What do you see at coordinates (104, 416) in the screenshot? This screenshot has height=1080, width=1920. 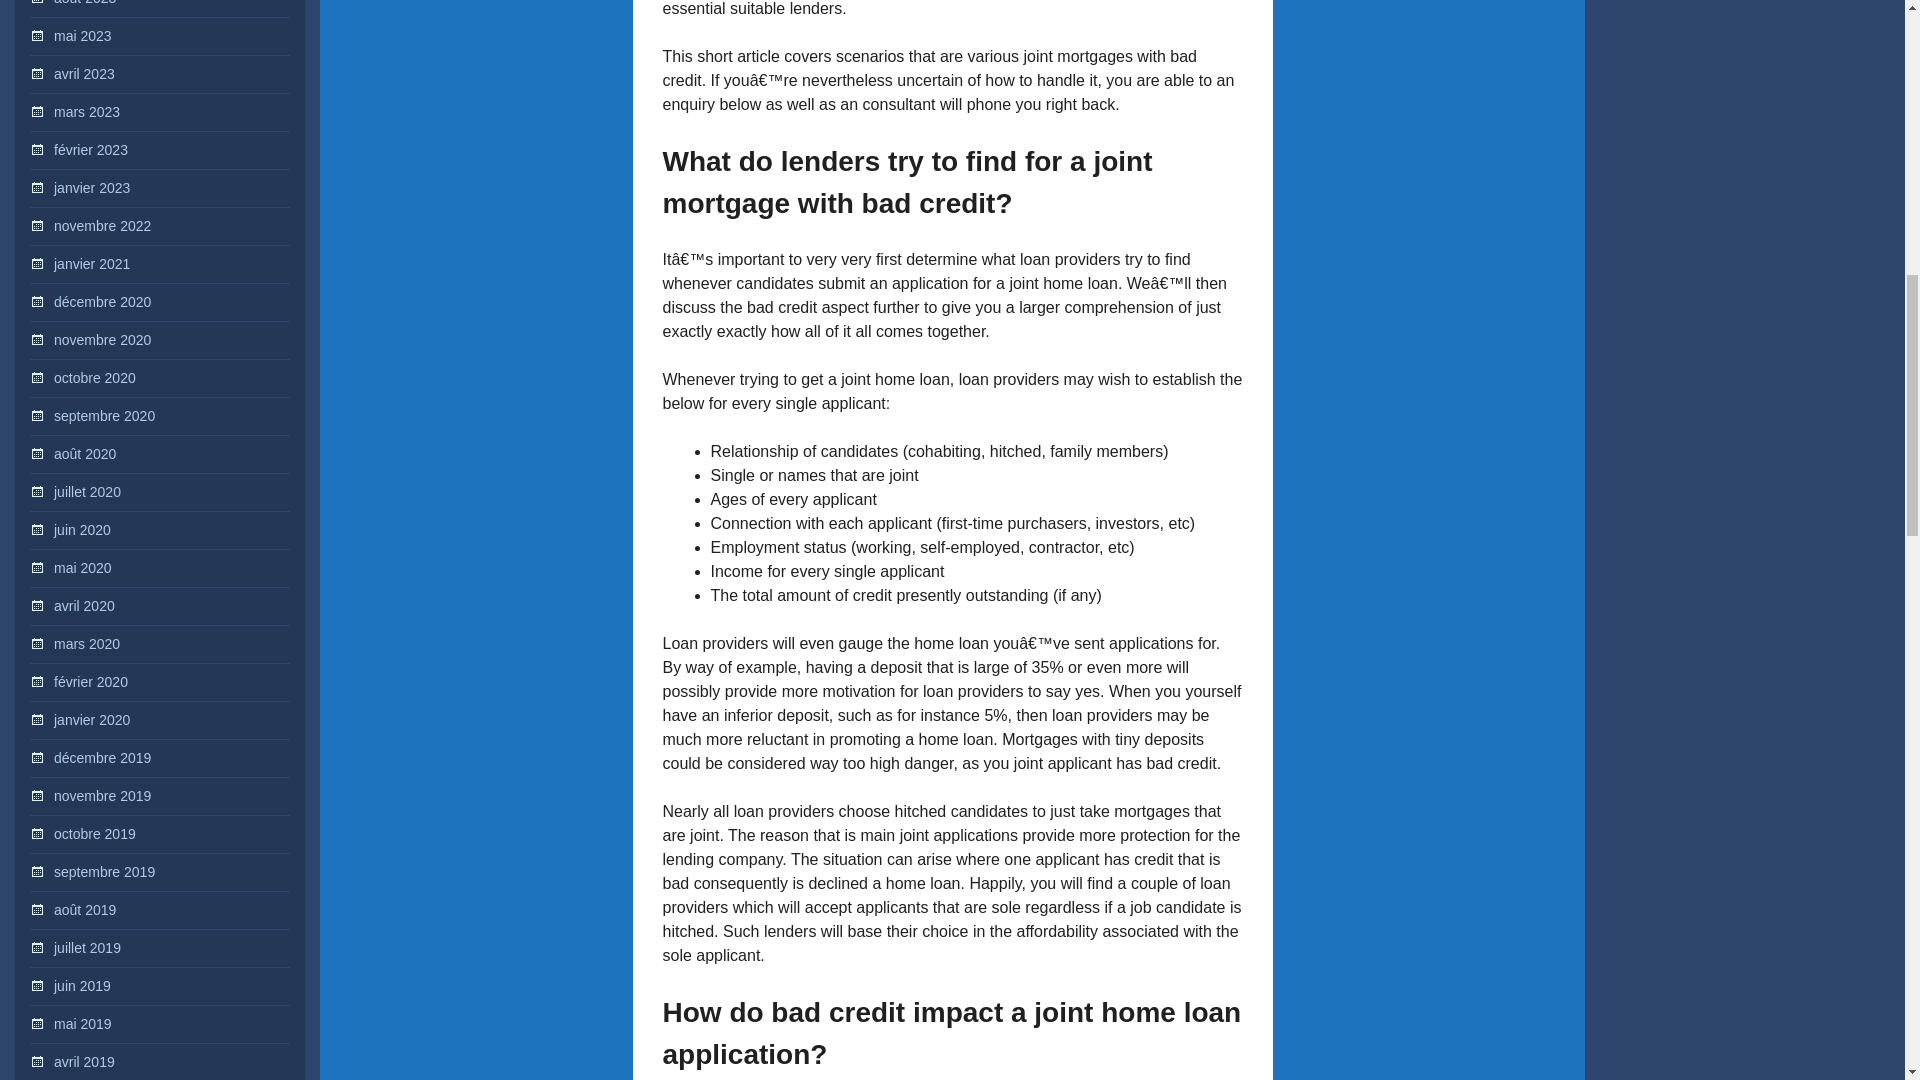 I see `septembre 2020` at bounding box center [104, 416].